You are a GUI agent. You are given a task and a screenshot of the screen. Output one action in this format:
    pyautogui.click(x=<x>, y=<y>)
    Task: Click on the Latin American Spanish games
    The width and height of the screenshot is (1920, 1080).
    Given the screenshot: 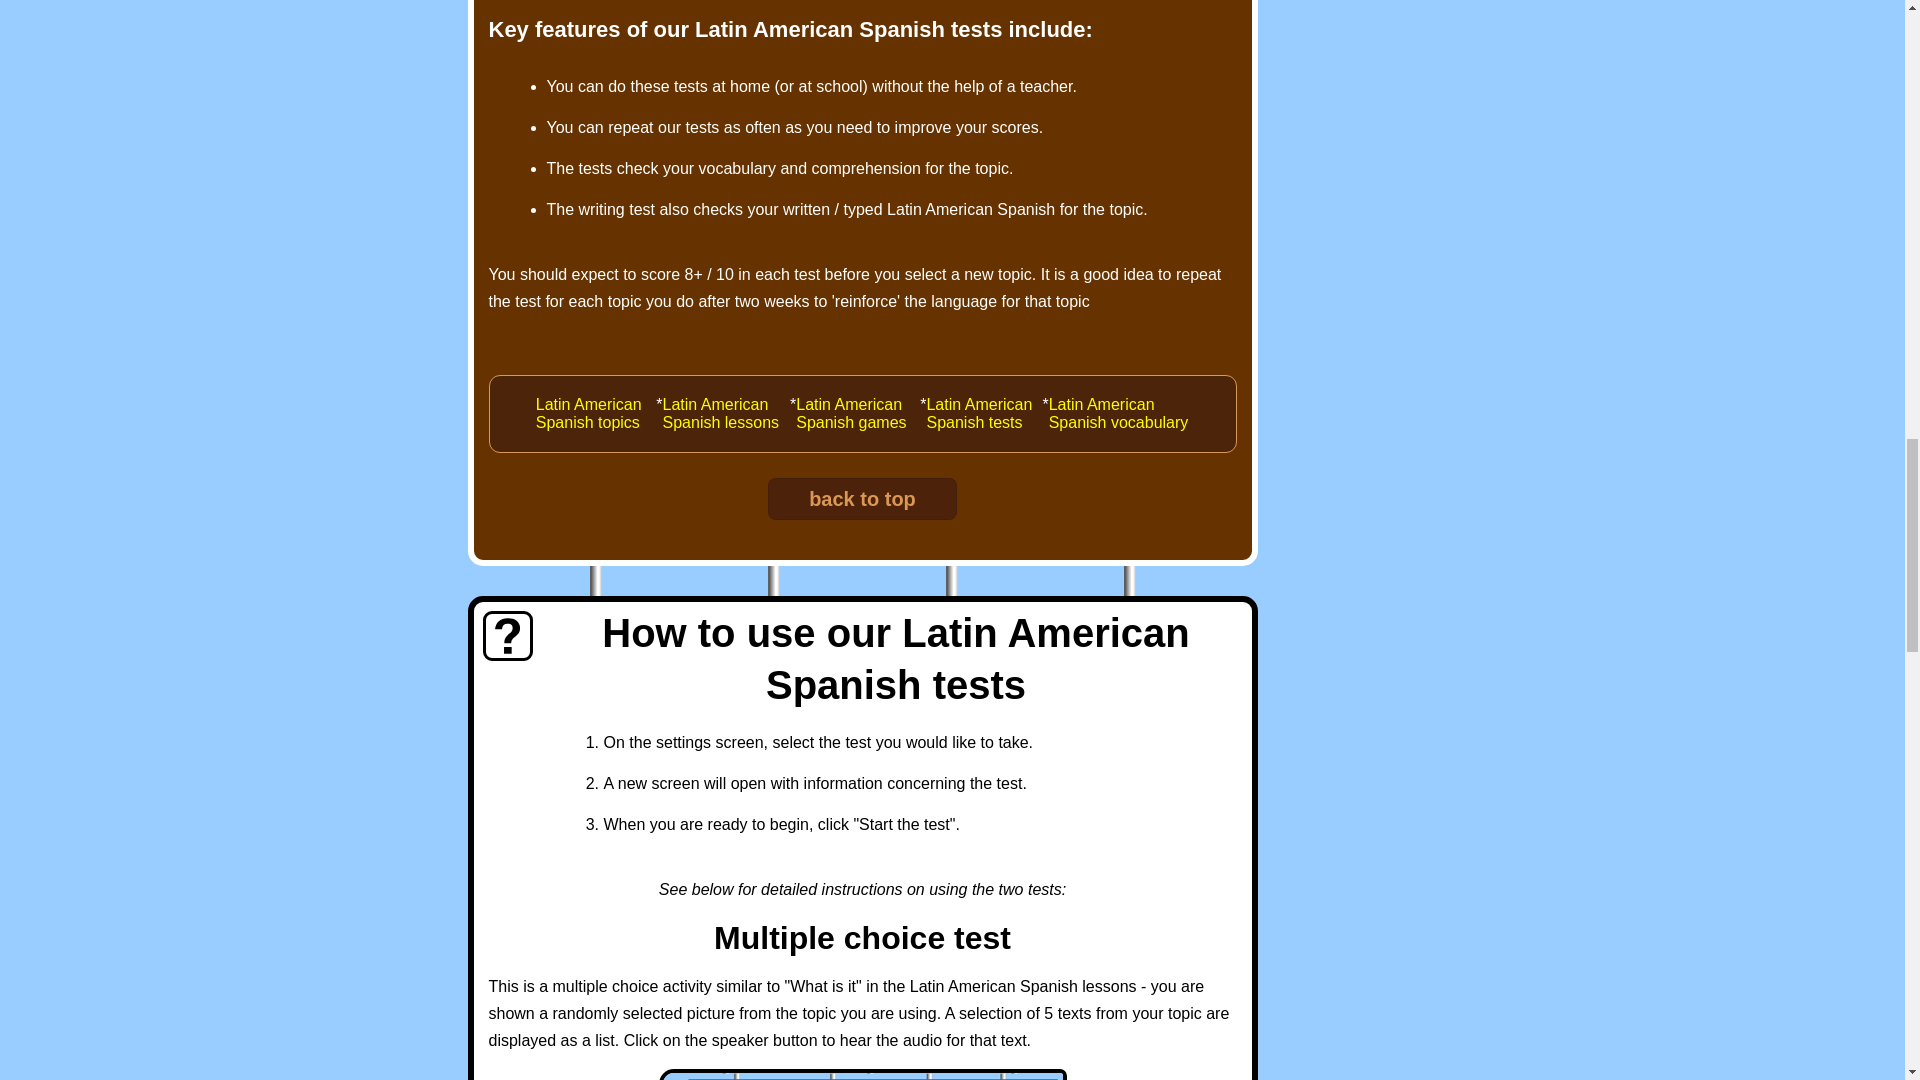 What is the action you would take?
    pyautogui.click(x=858, y=414)
    